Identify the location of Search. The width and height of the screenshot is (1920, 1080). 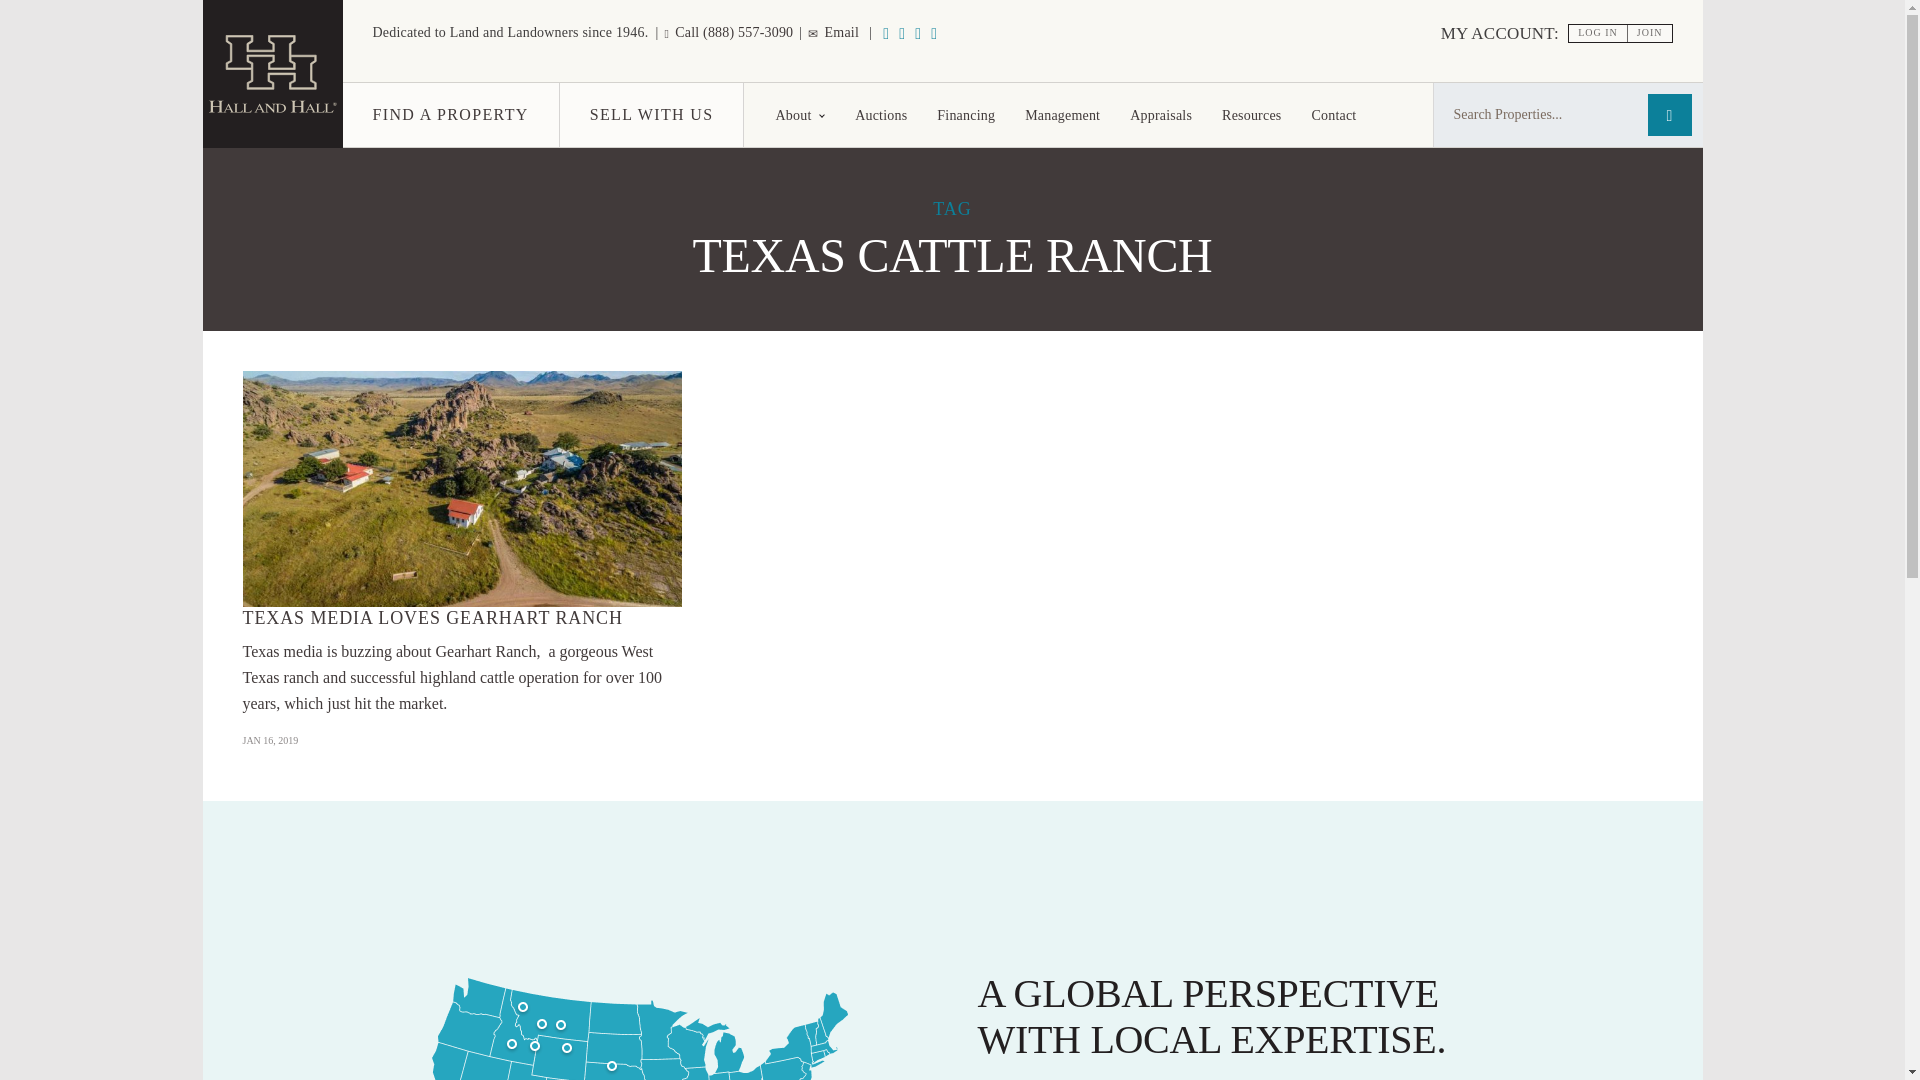
(1669, 114).